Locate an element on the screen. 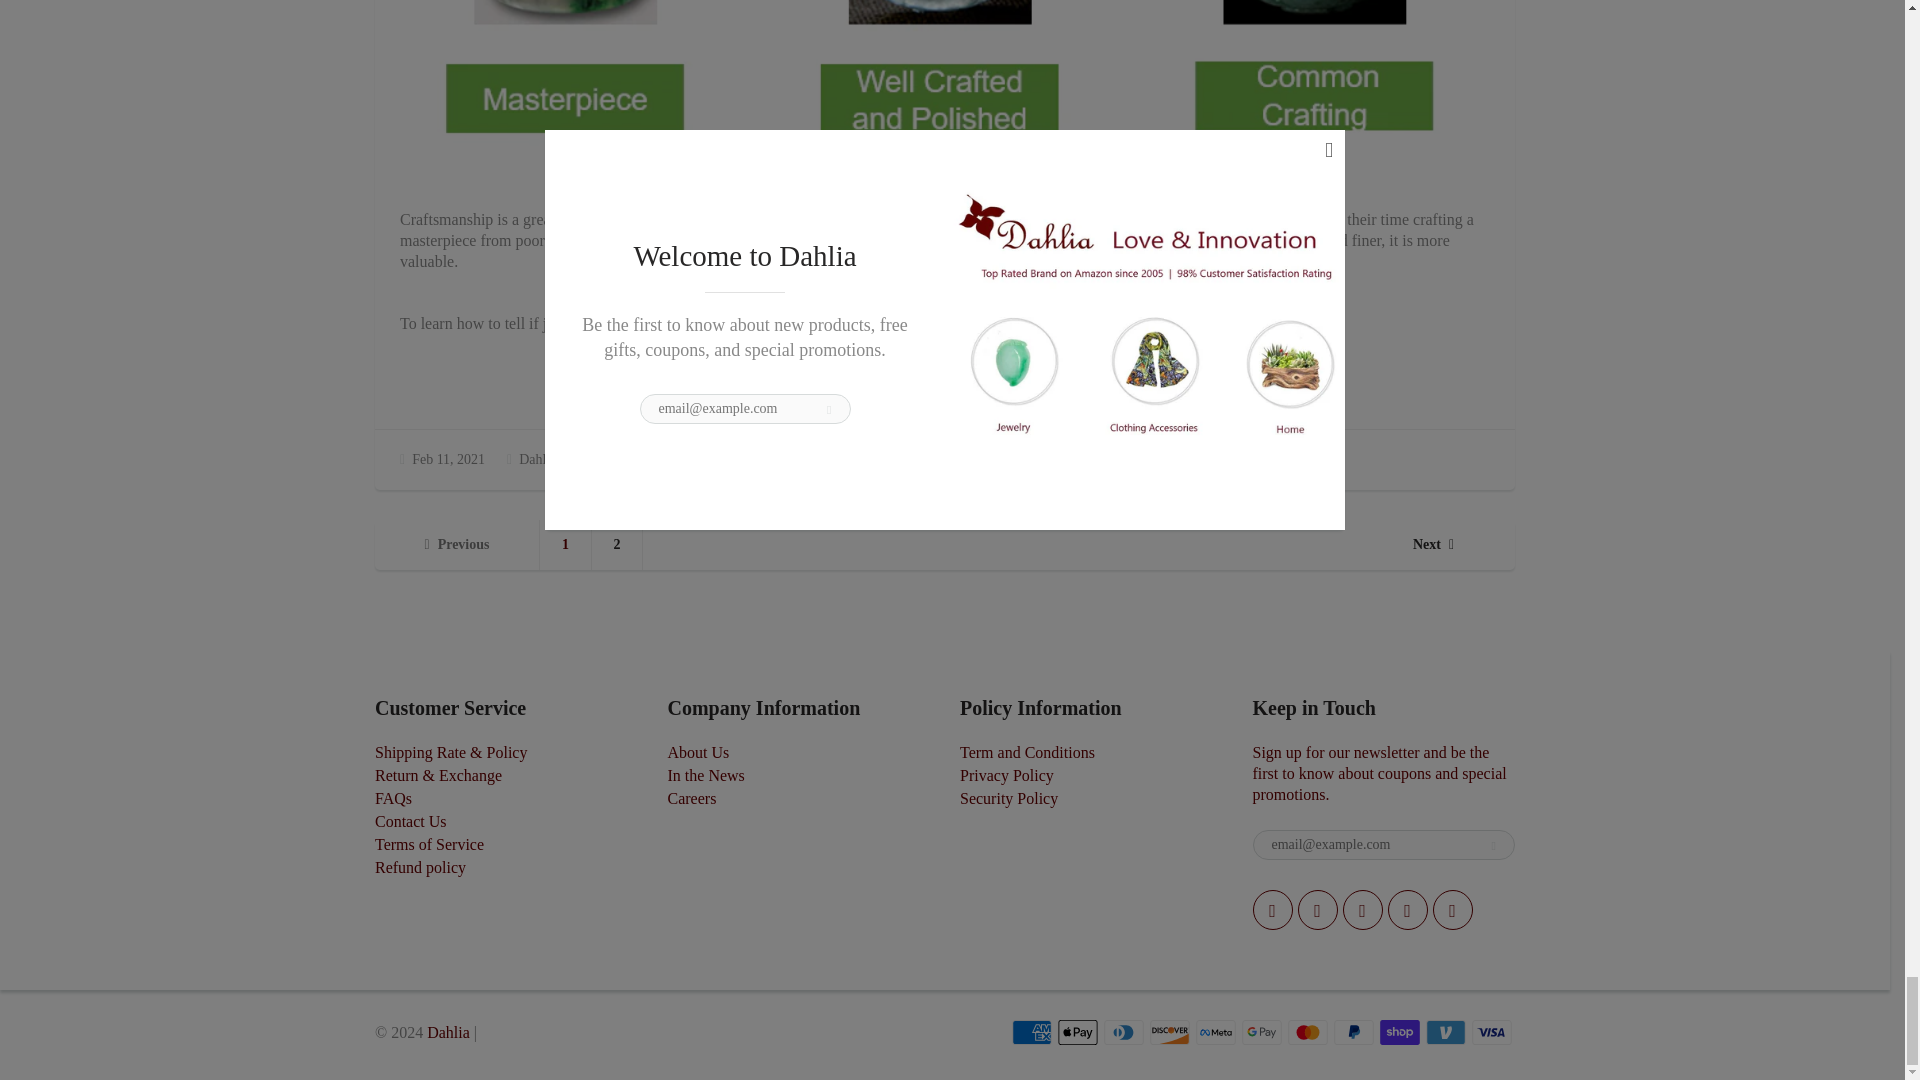 The height and width of the screenshot is (1080, 1920). Diners Club is located at coordinates (1124, 1032).